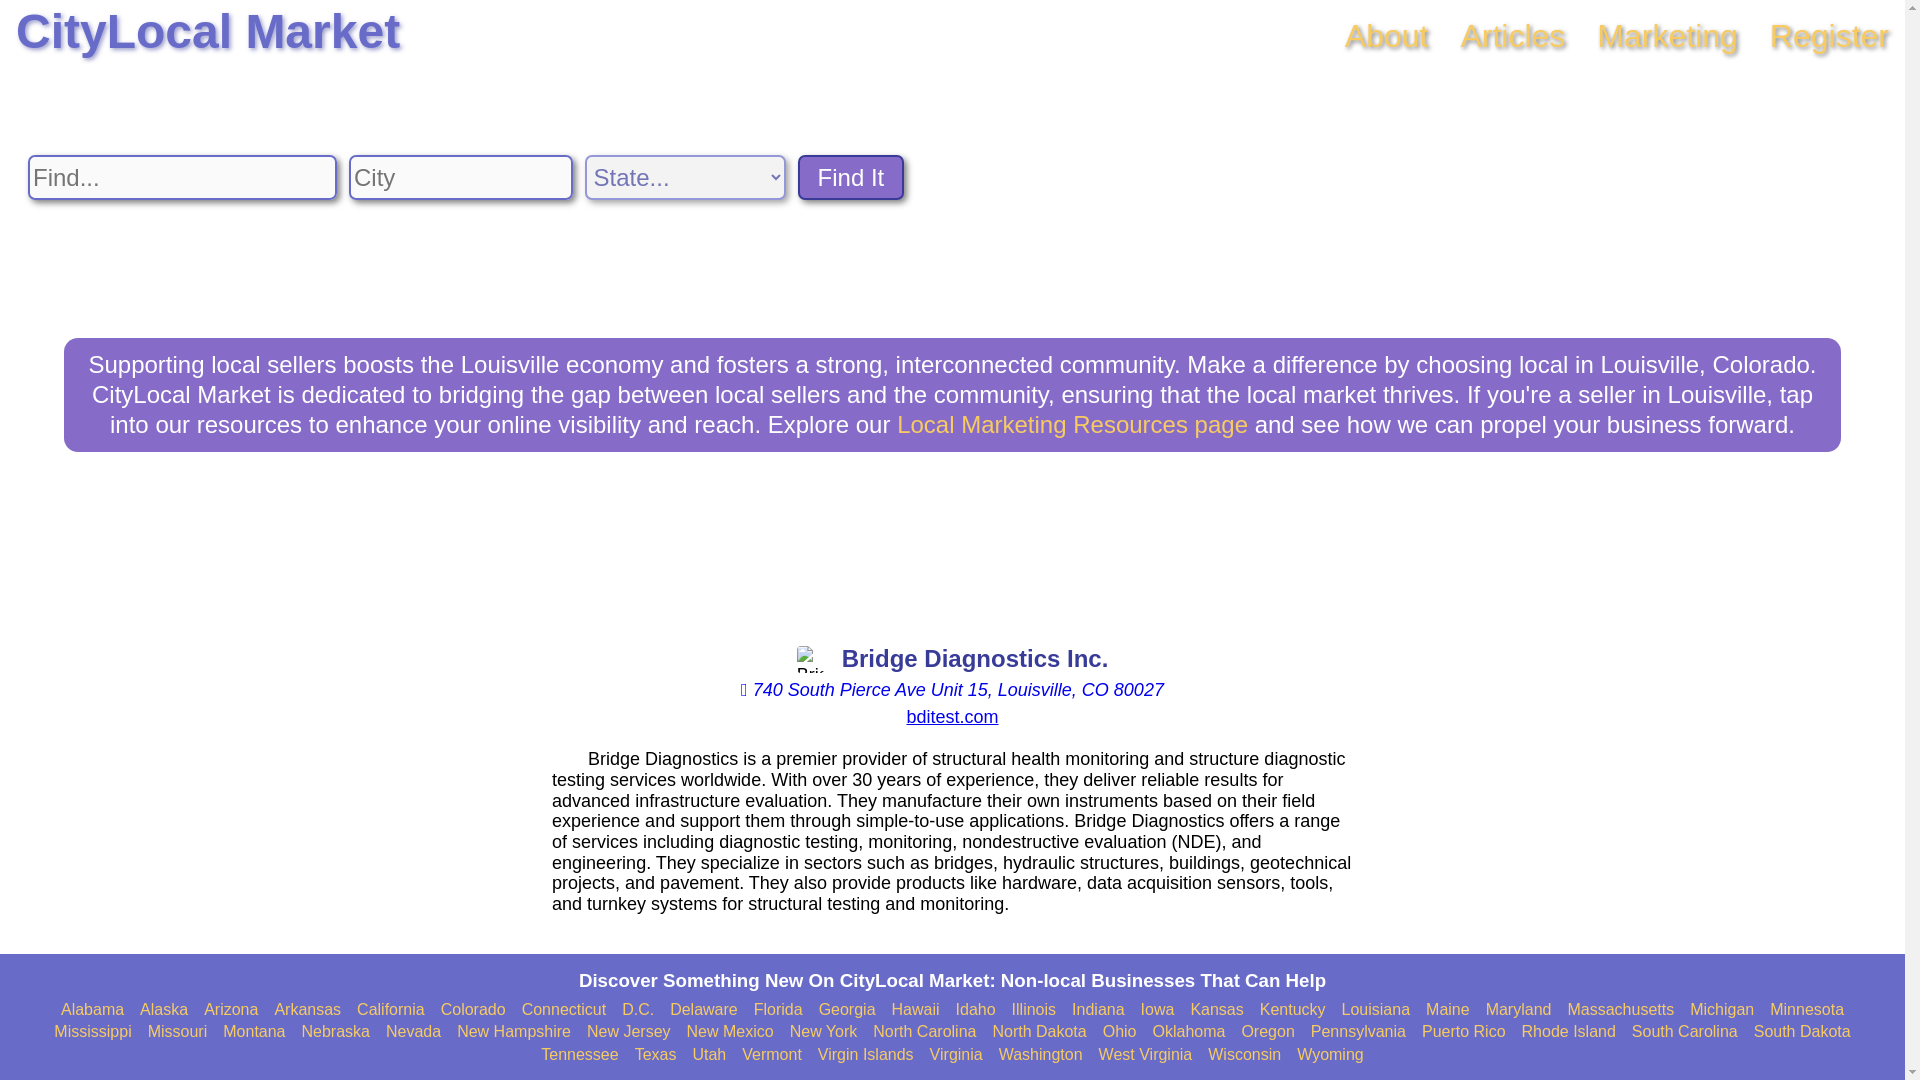 This screenshot has height=1080, width=1920. What do you see at coordinates (413, 1032) in the screenshot?
I see `Nevada` at bounding box center [413, 1032].